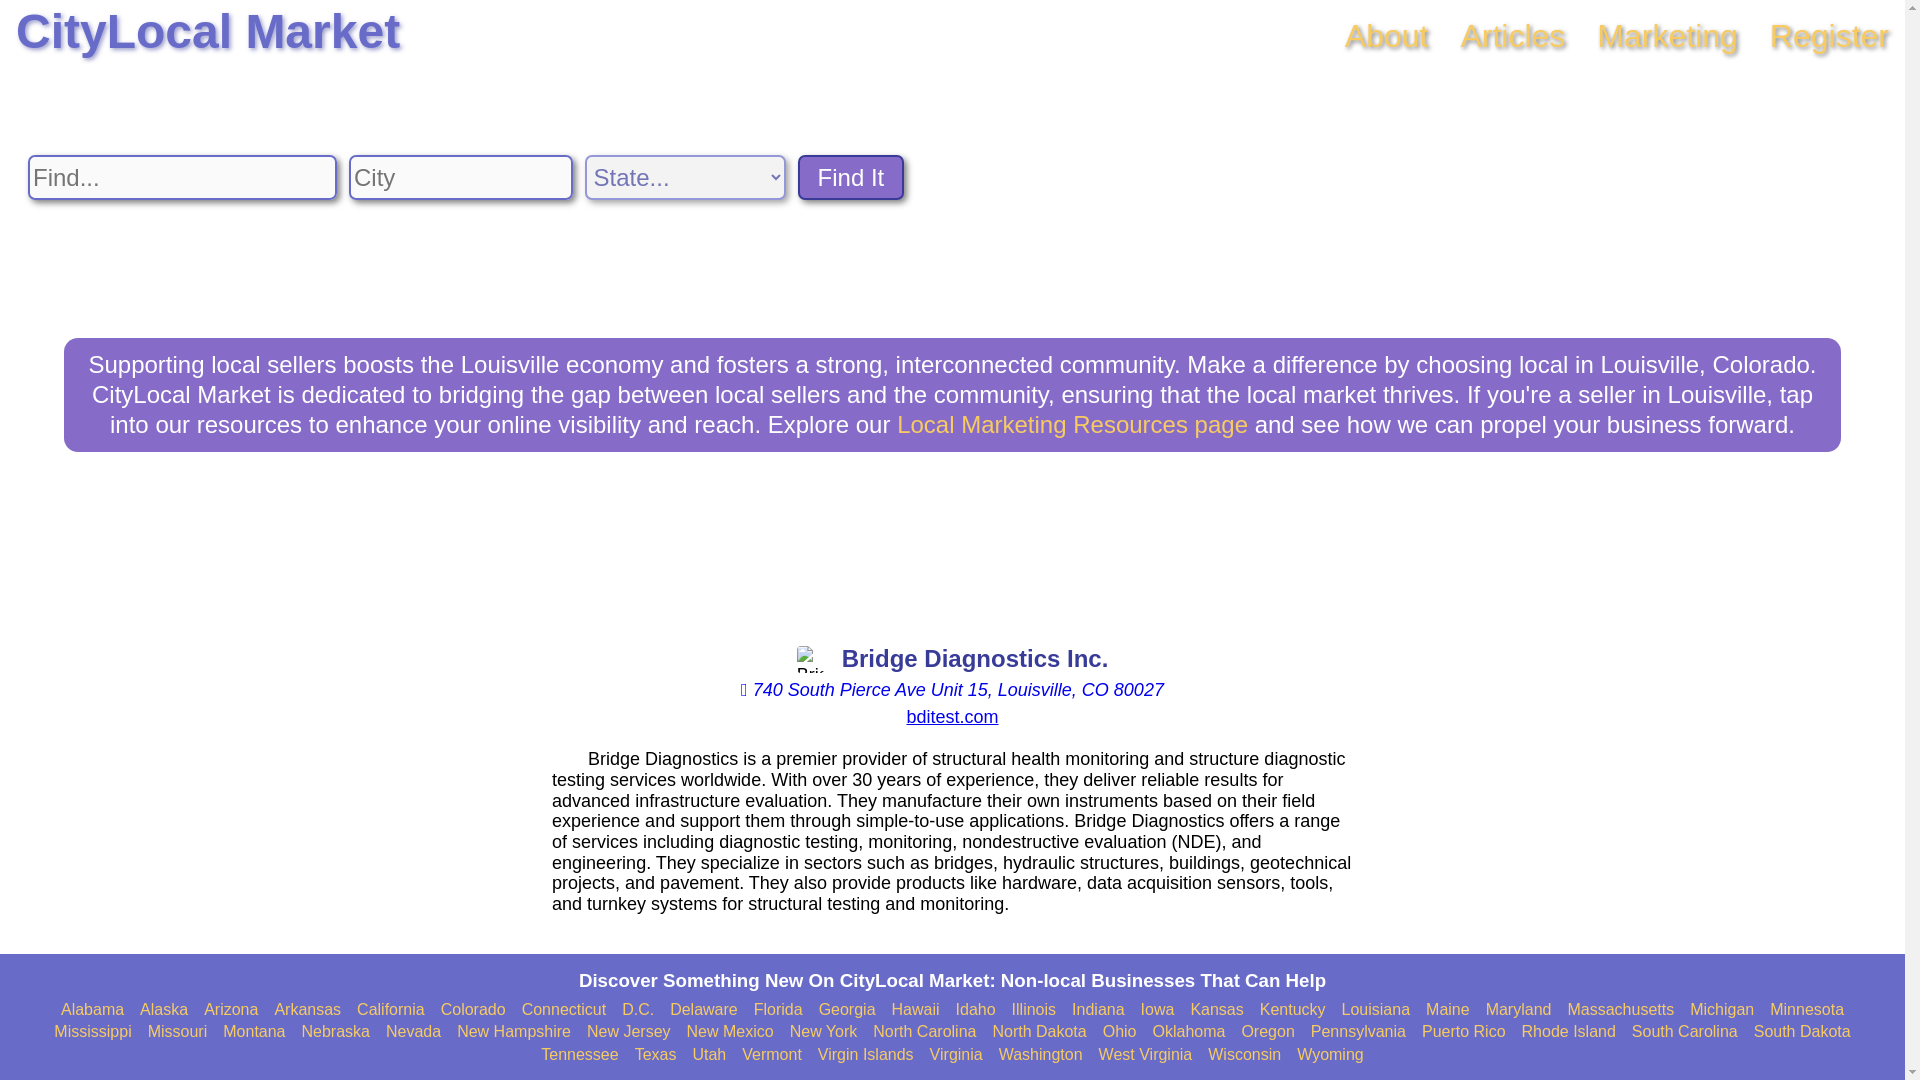 This screenshot has height=1080, width=1920. What do you see at coordinates (413, 1032) in the screenshot?
I see `Nevada` at bounding box center [413, 1032].